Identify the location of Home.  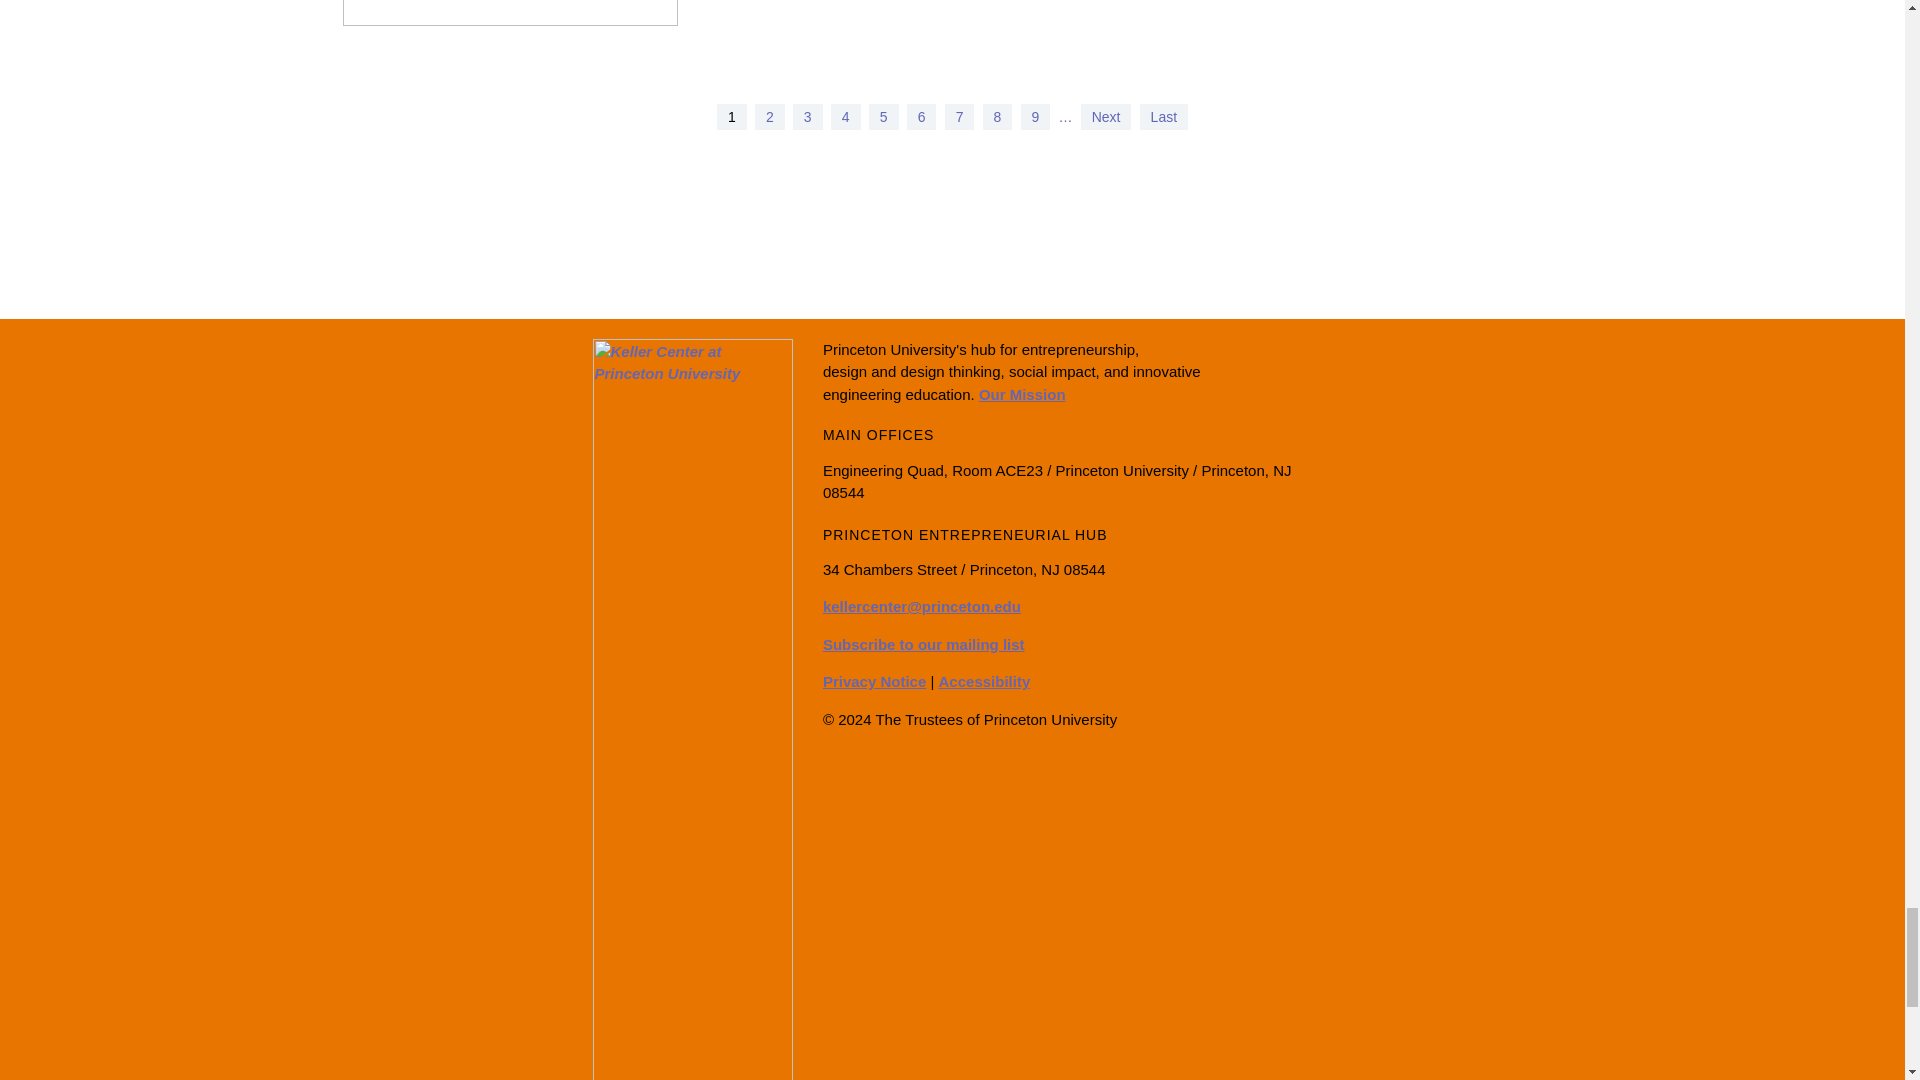
(691, 877).